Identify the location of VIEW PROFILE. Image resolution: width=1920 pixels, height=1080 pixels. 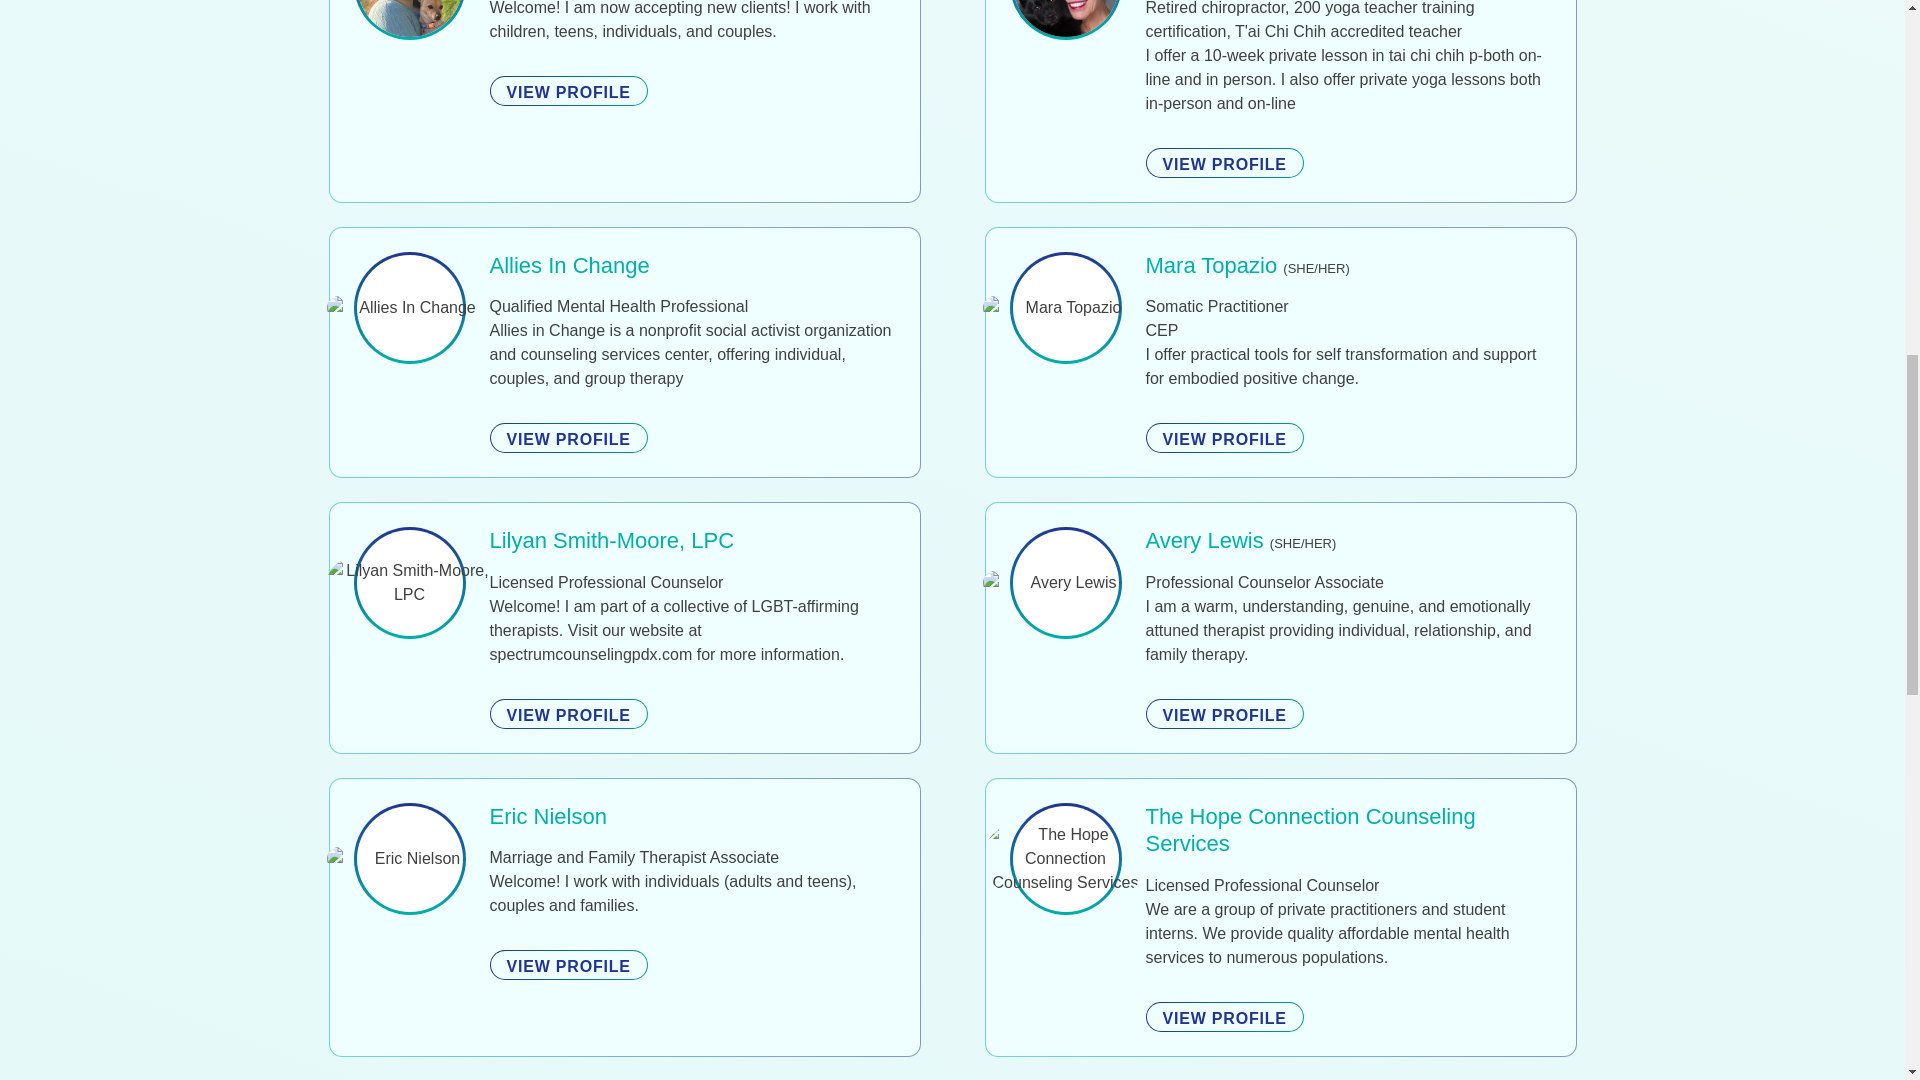
(568, 90).